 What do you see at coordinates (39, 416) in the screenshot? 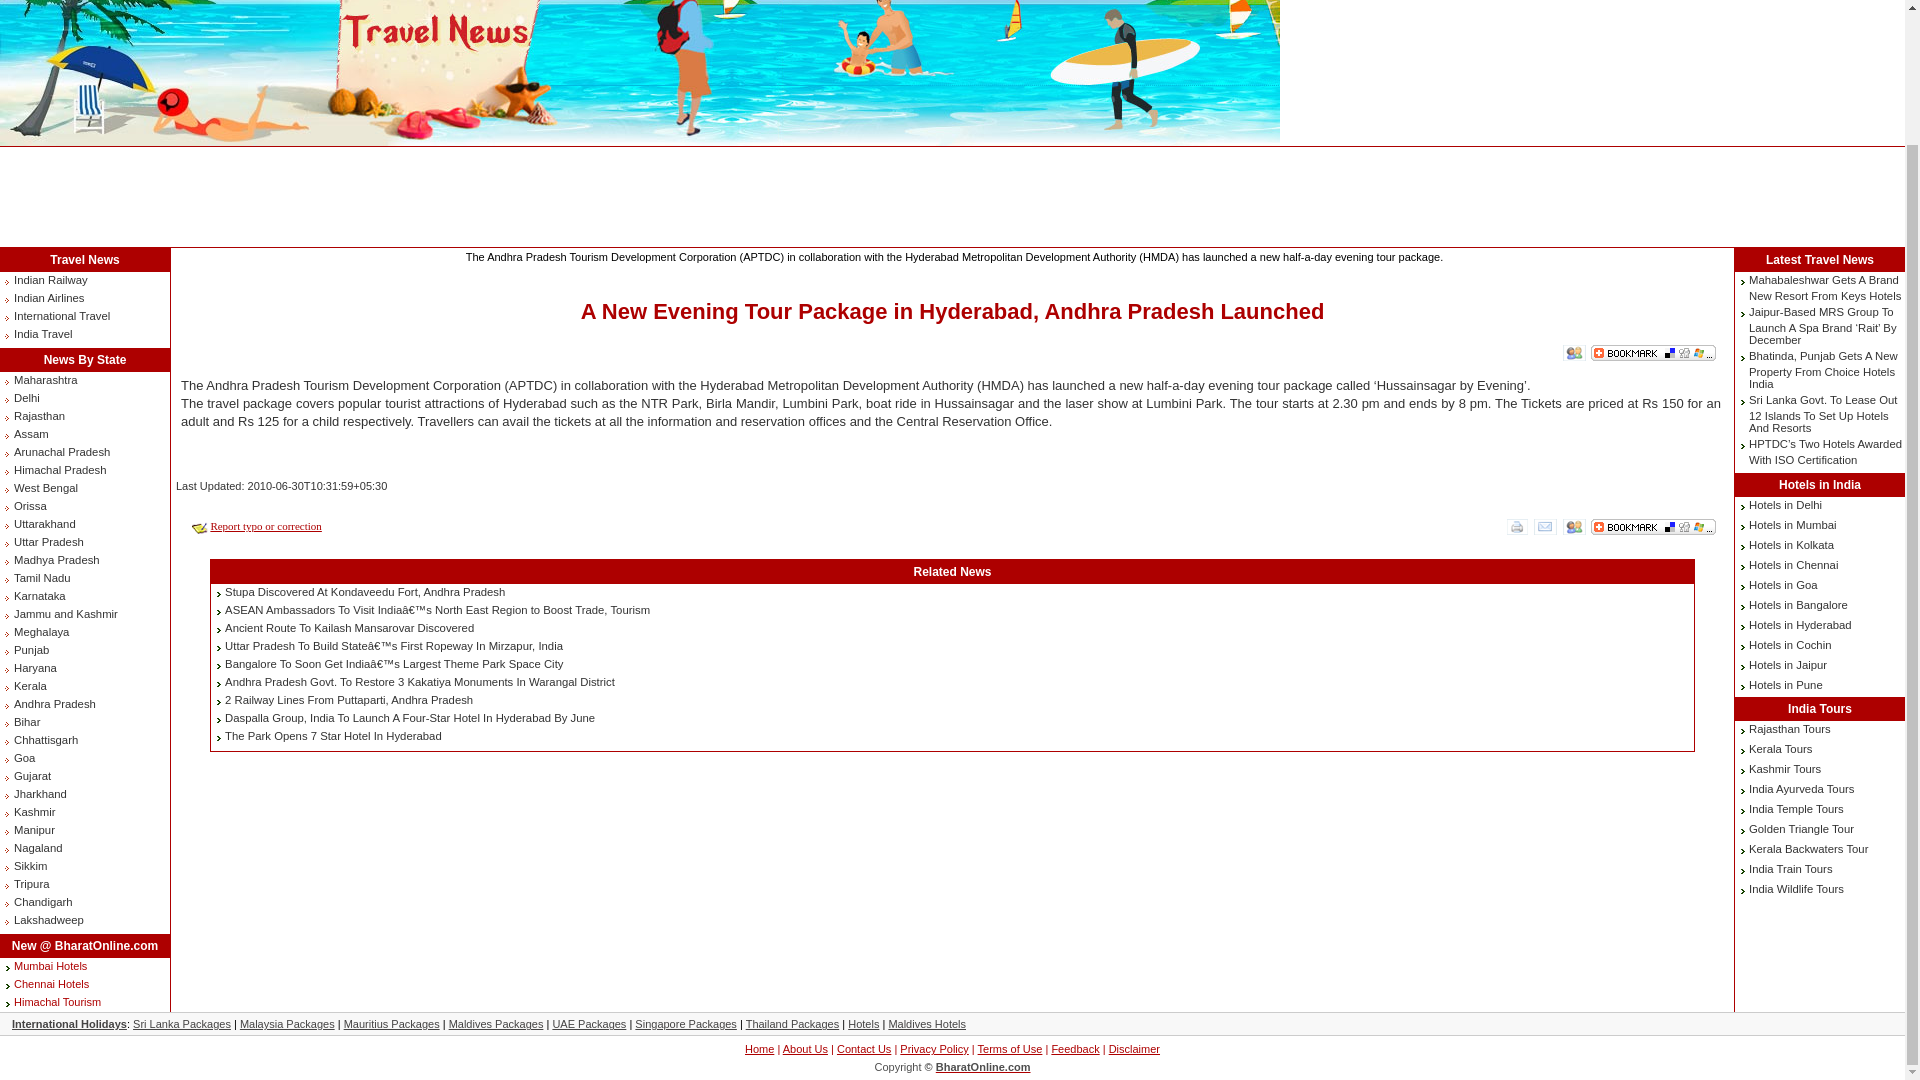
I see `Rajasthan` at bounding box center [39, 416].